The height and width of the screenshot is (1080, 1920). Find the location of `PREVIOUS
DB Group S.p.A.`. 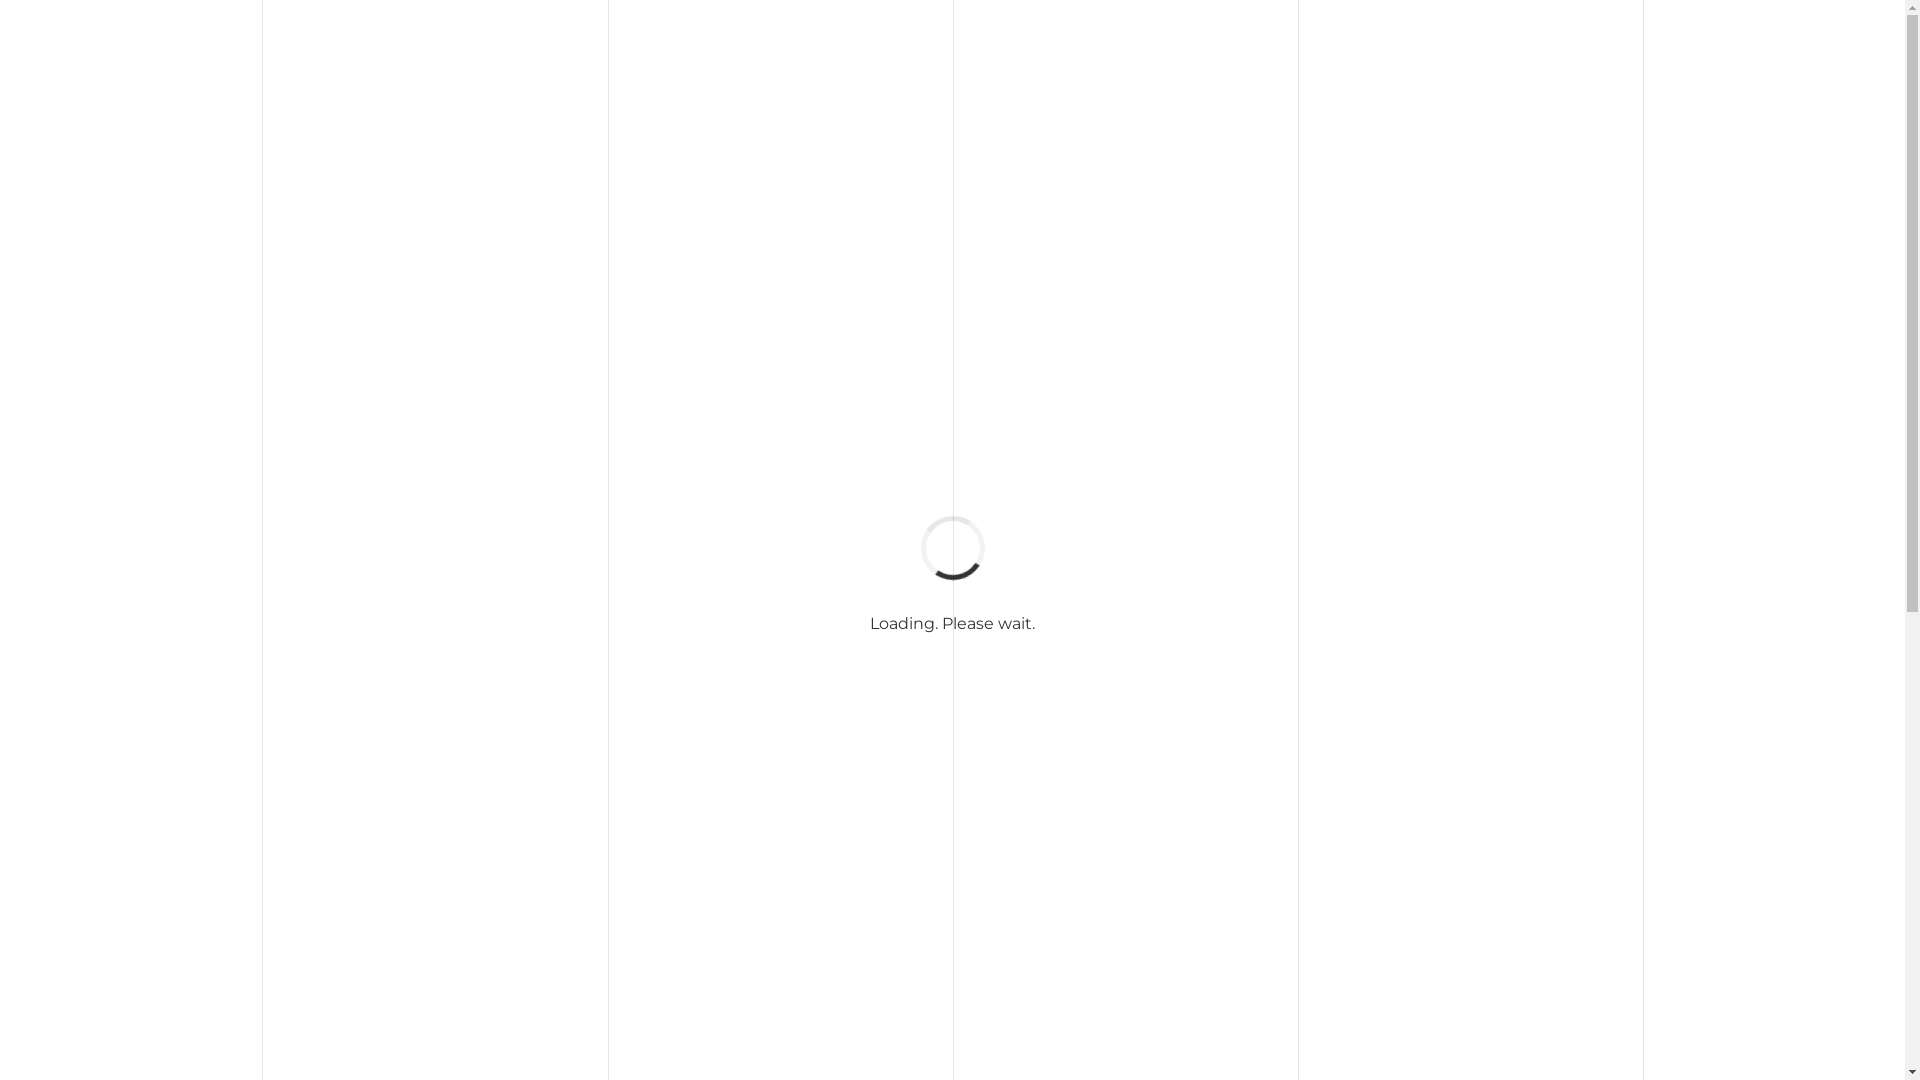

PREVIOUS
DB Group S.p.A. is located at coordinates (432, 984).